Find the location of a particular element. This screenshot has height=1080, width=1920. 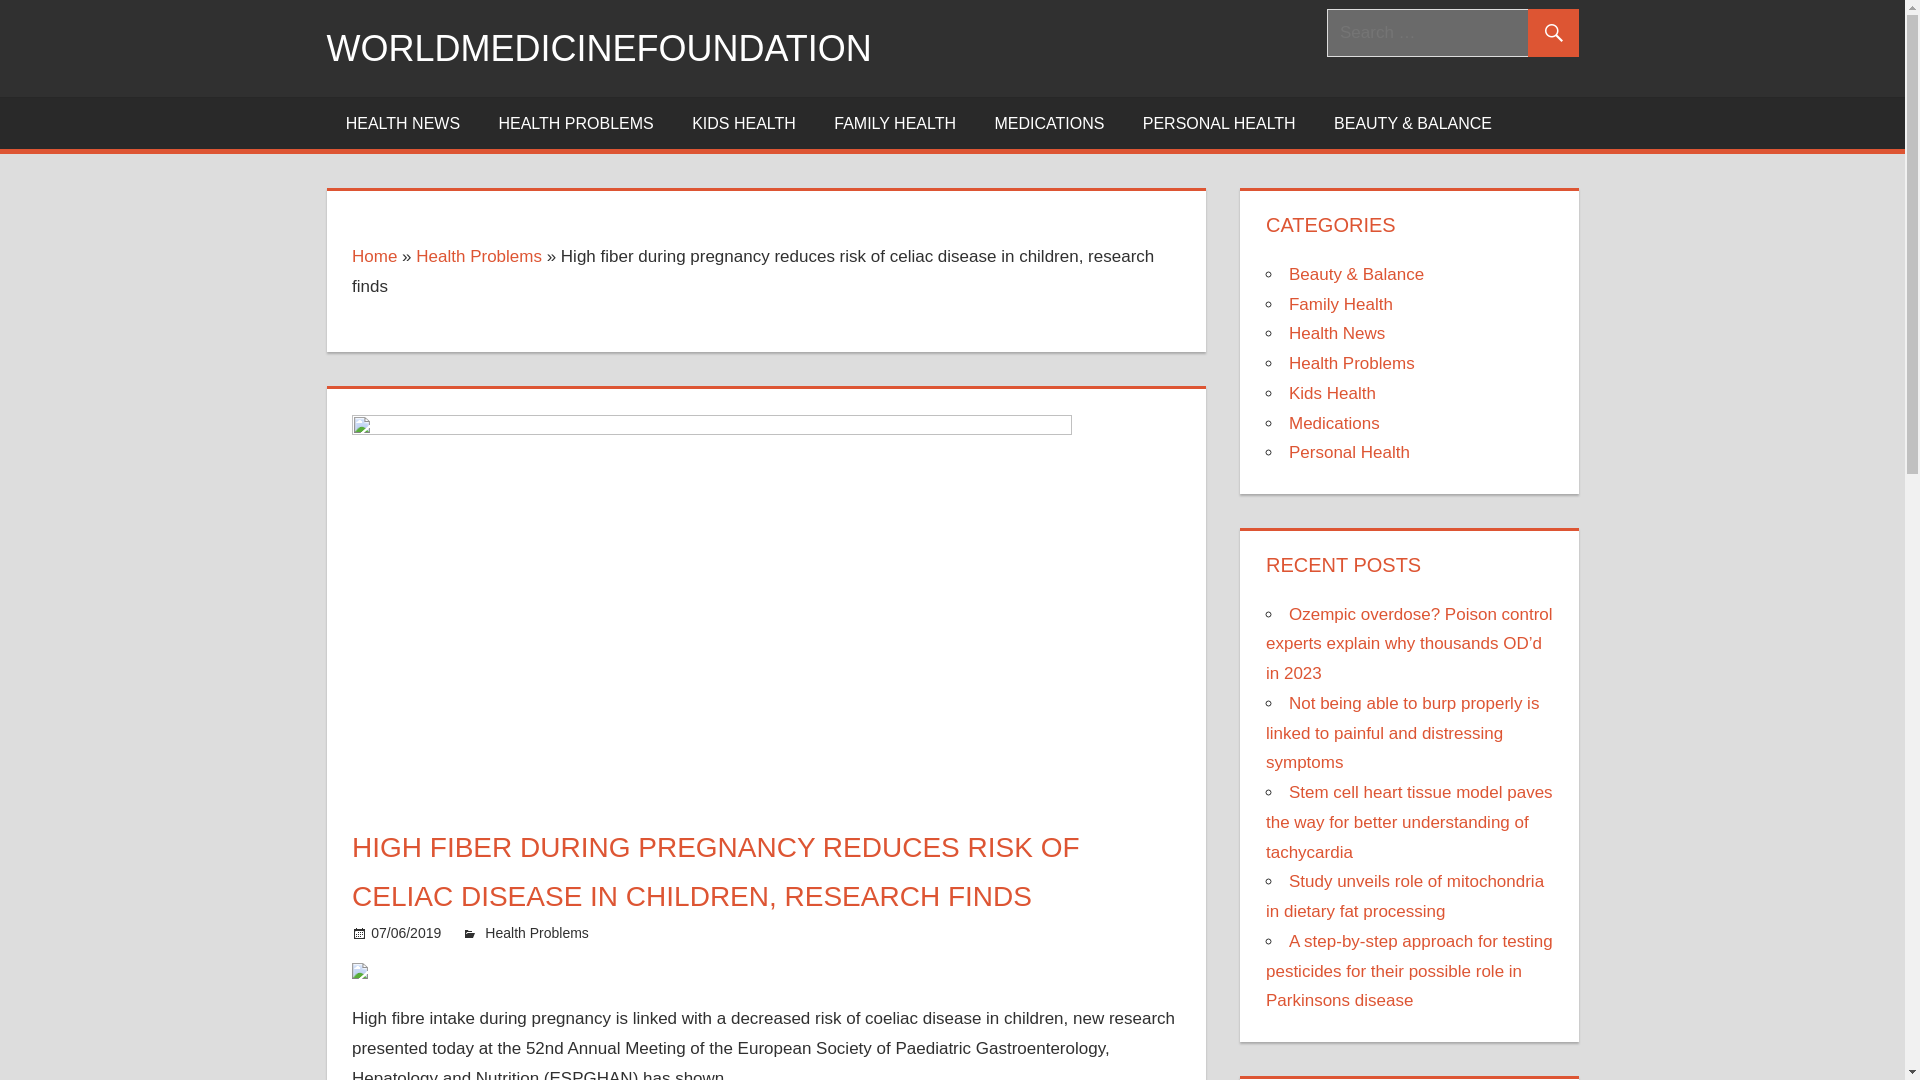

Health Problems is located at coordinates (478, 256).